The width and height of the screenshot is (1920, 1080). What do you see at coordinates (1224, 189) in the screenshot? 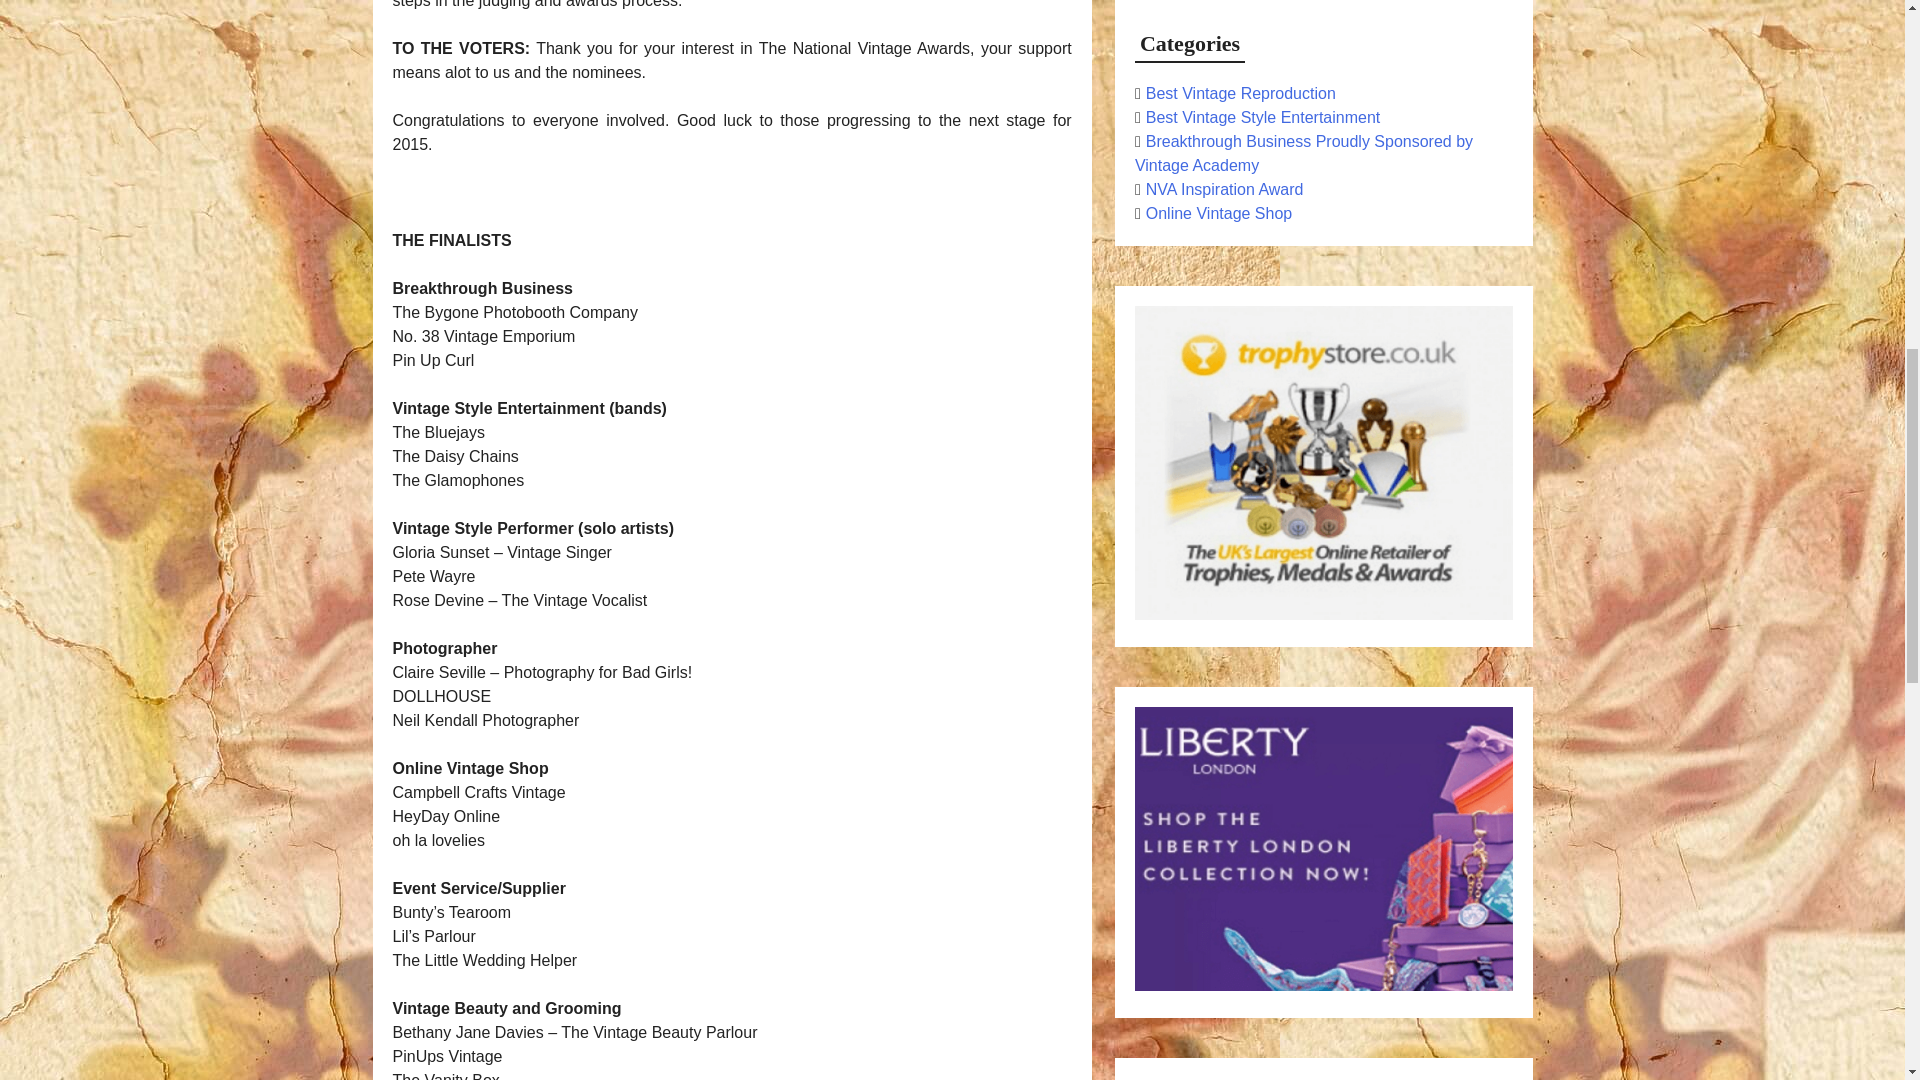
I see `NVA Inspiration Award` at bounding box center [1224, 189].